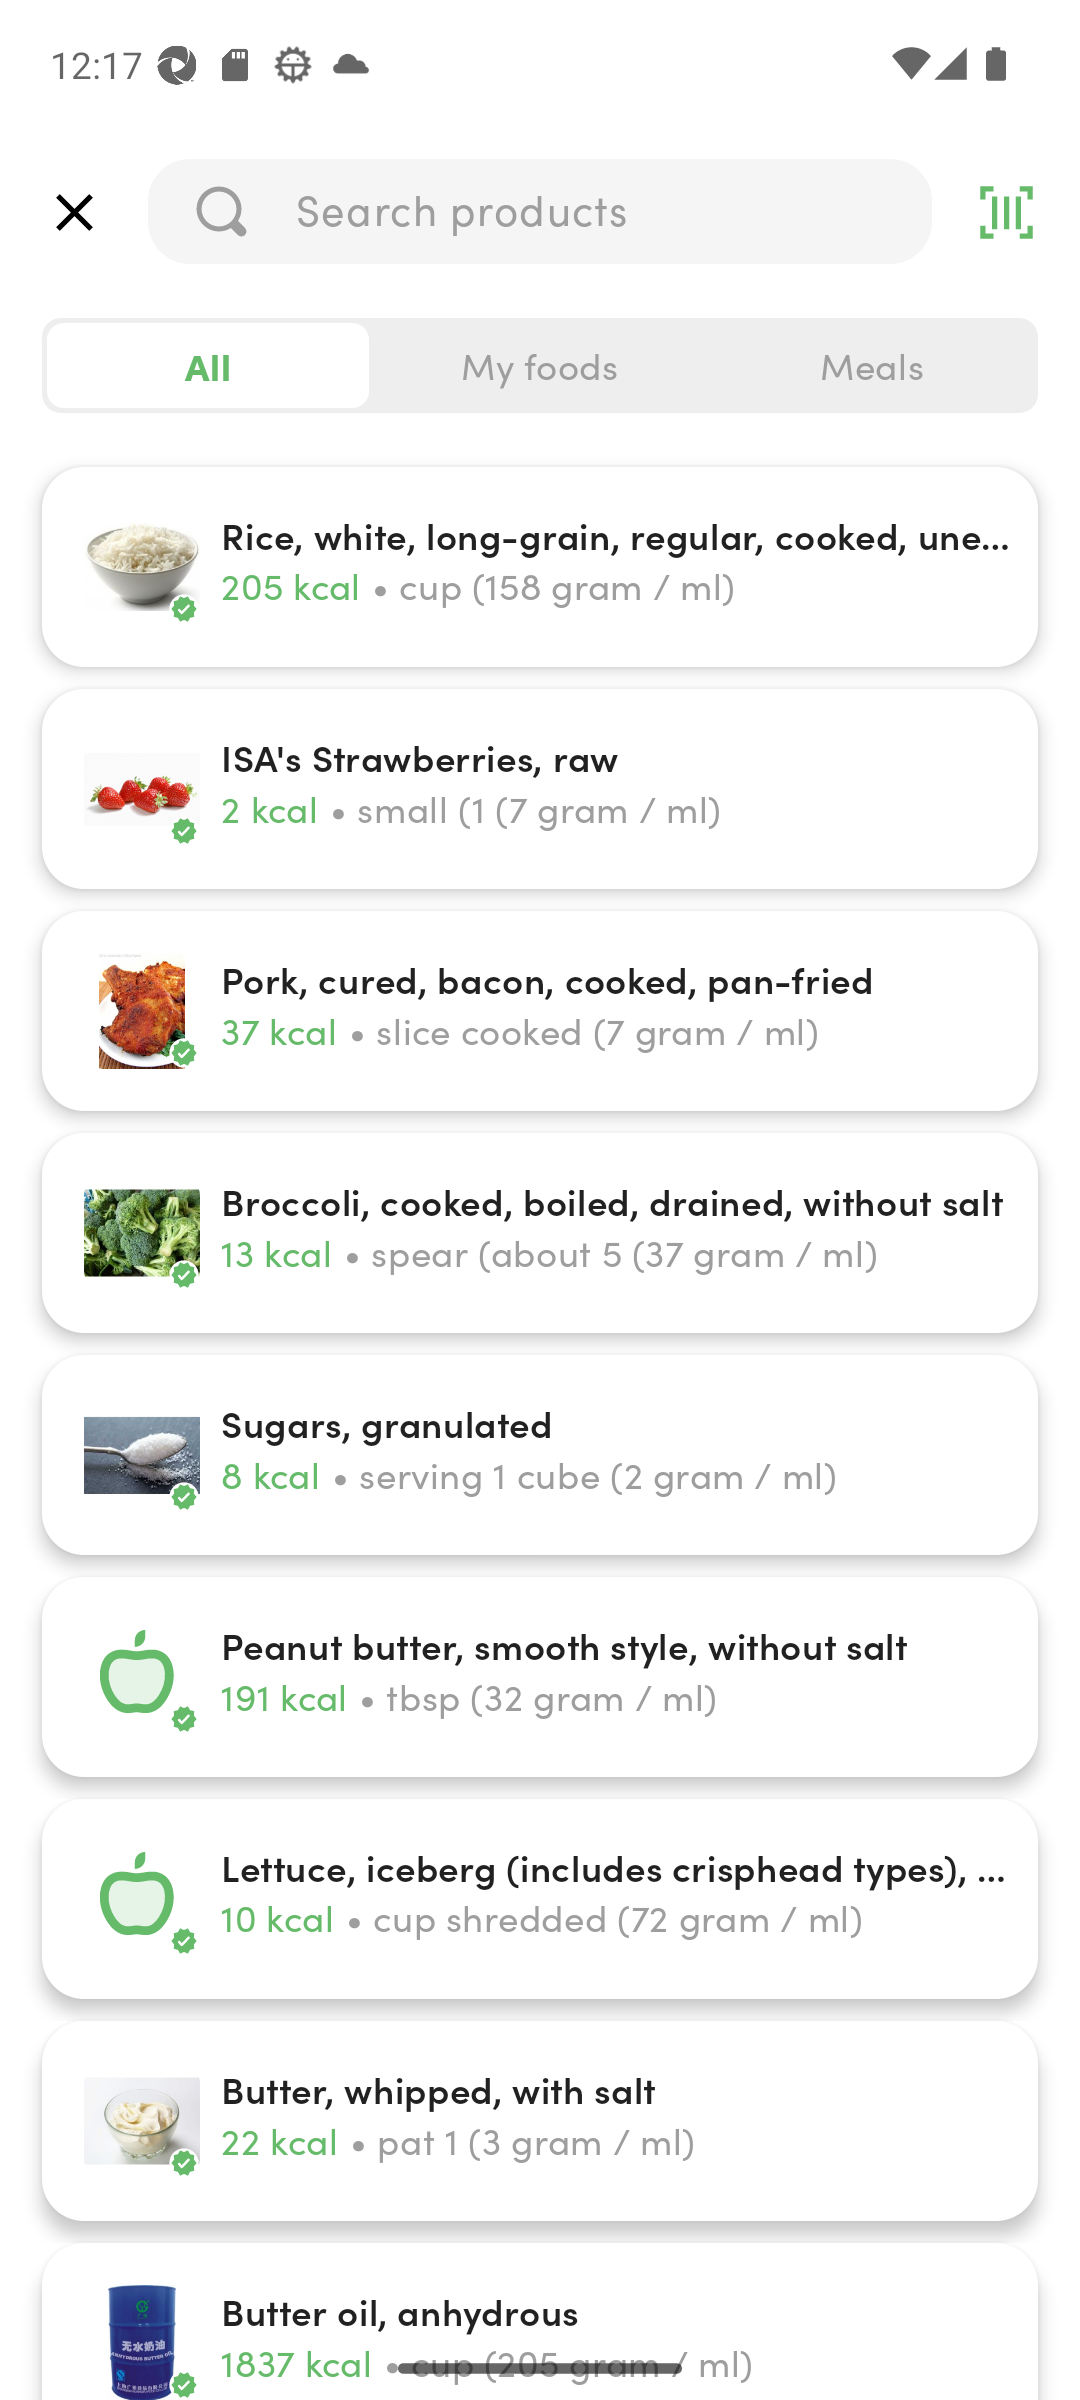 The width and height of the screenshot is (1080, 2400). What do you see at coordinates (74, 212) in the screenshot?
I see `top_left_action` at bounding box center [74, 212].